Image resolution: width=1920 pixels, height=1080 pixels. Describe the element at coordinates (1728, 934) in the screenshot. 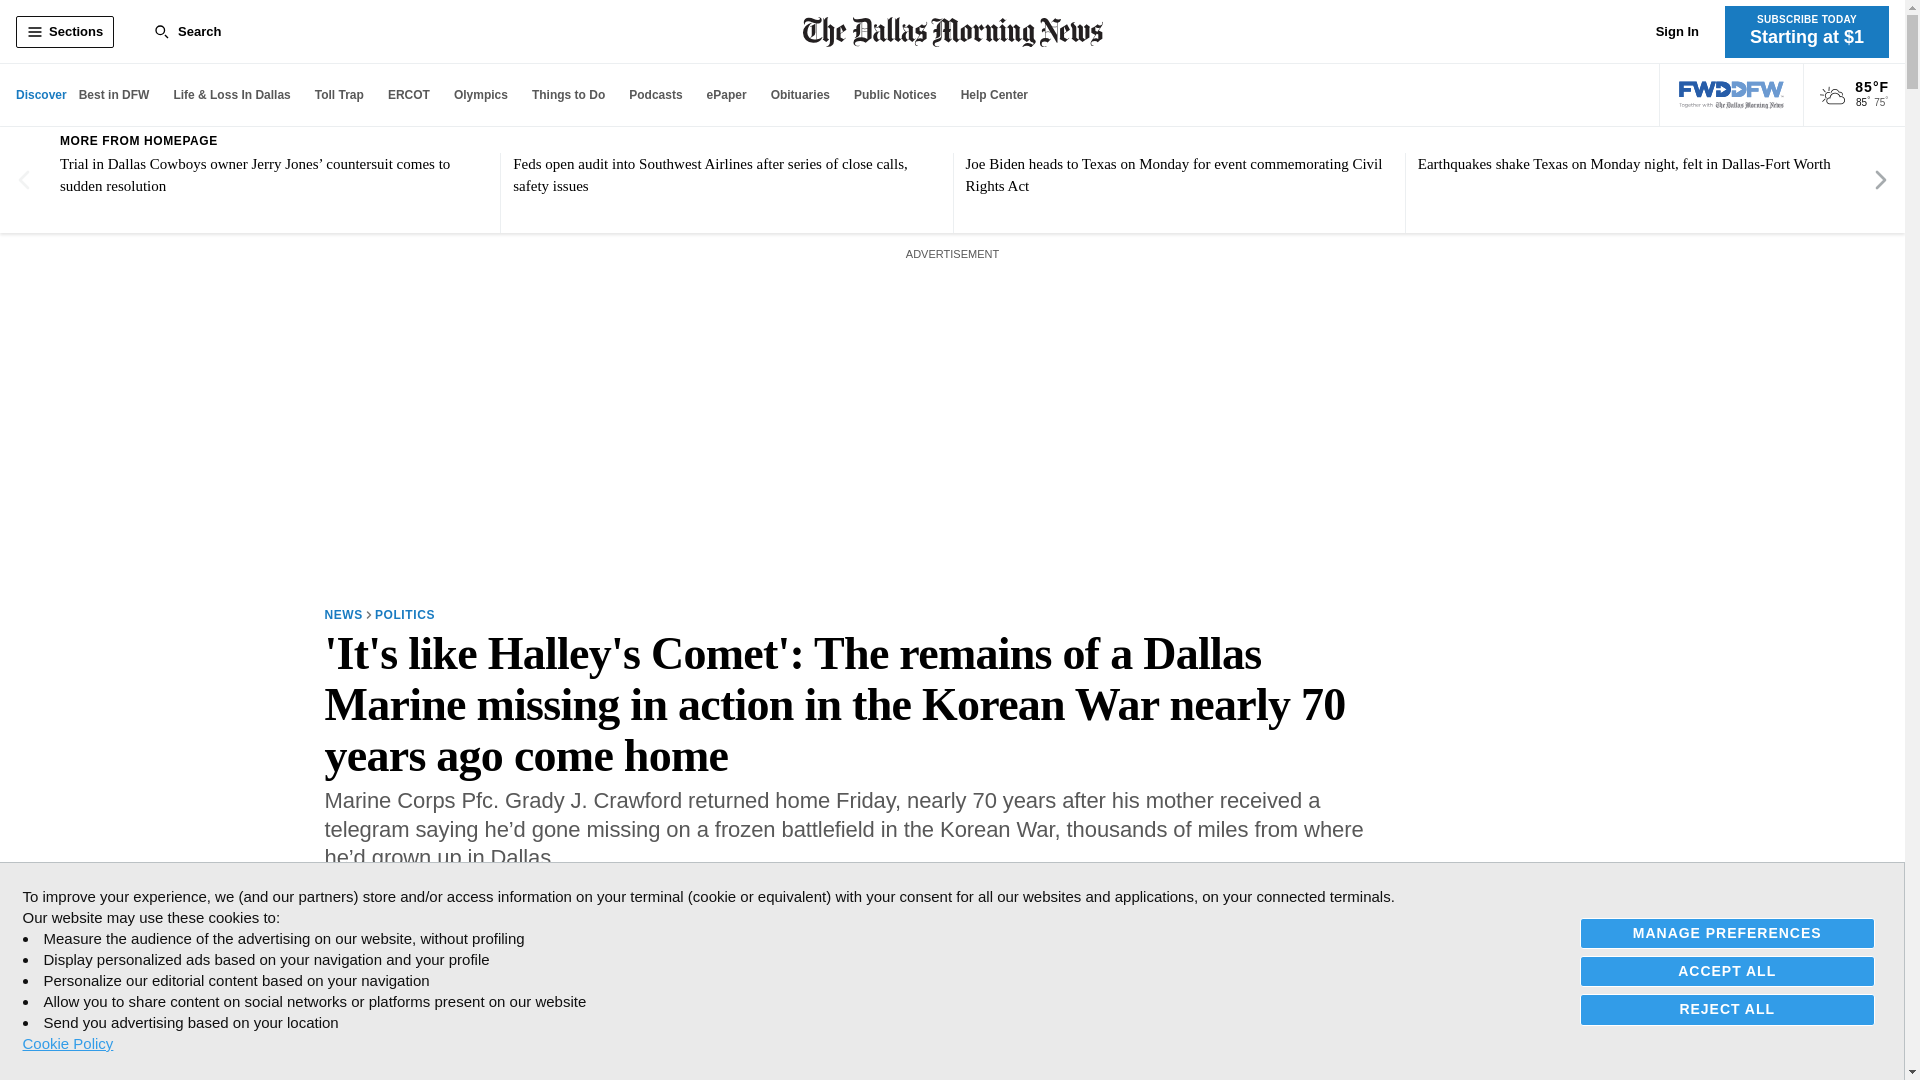

I see `MANAGE PREFERENCES` at that location.